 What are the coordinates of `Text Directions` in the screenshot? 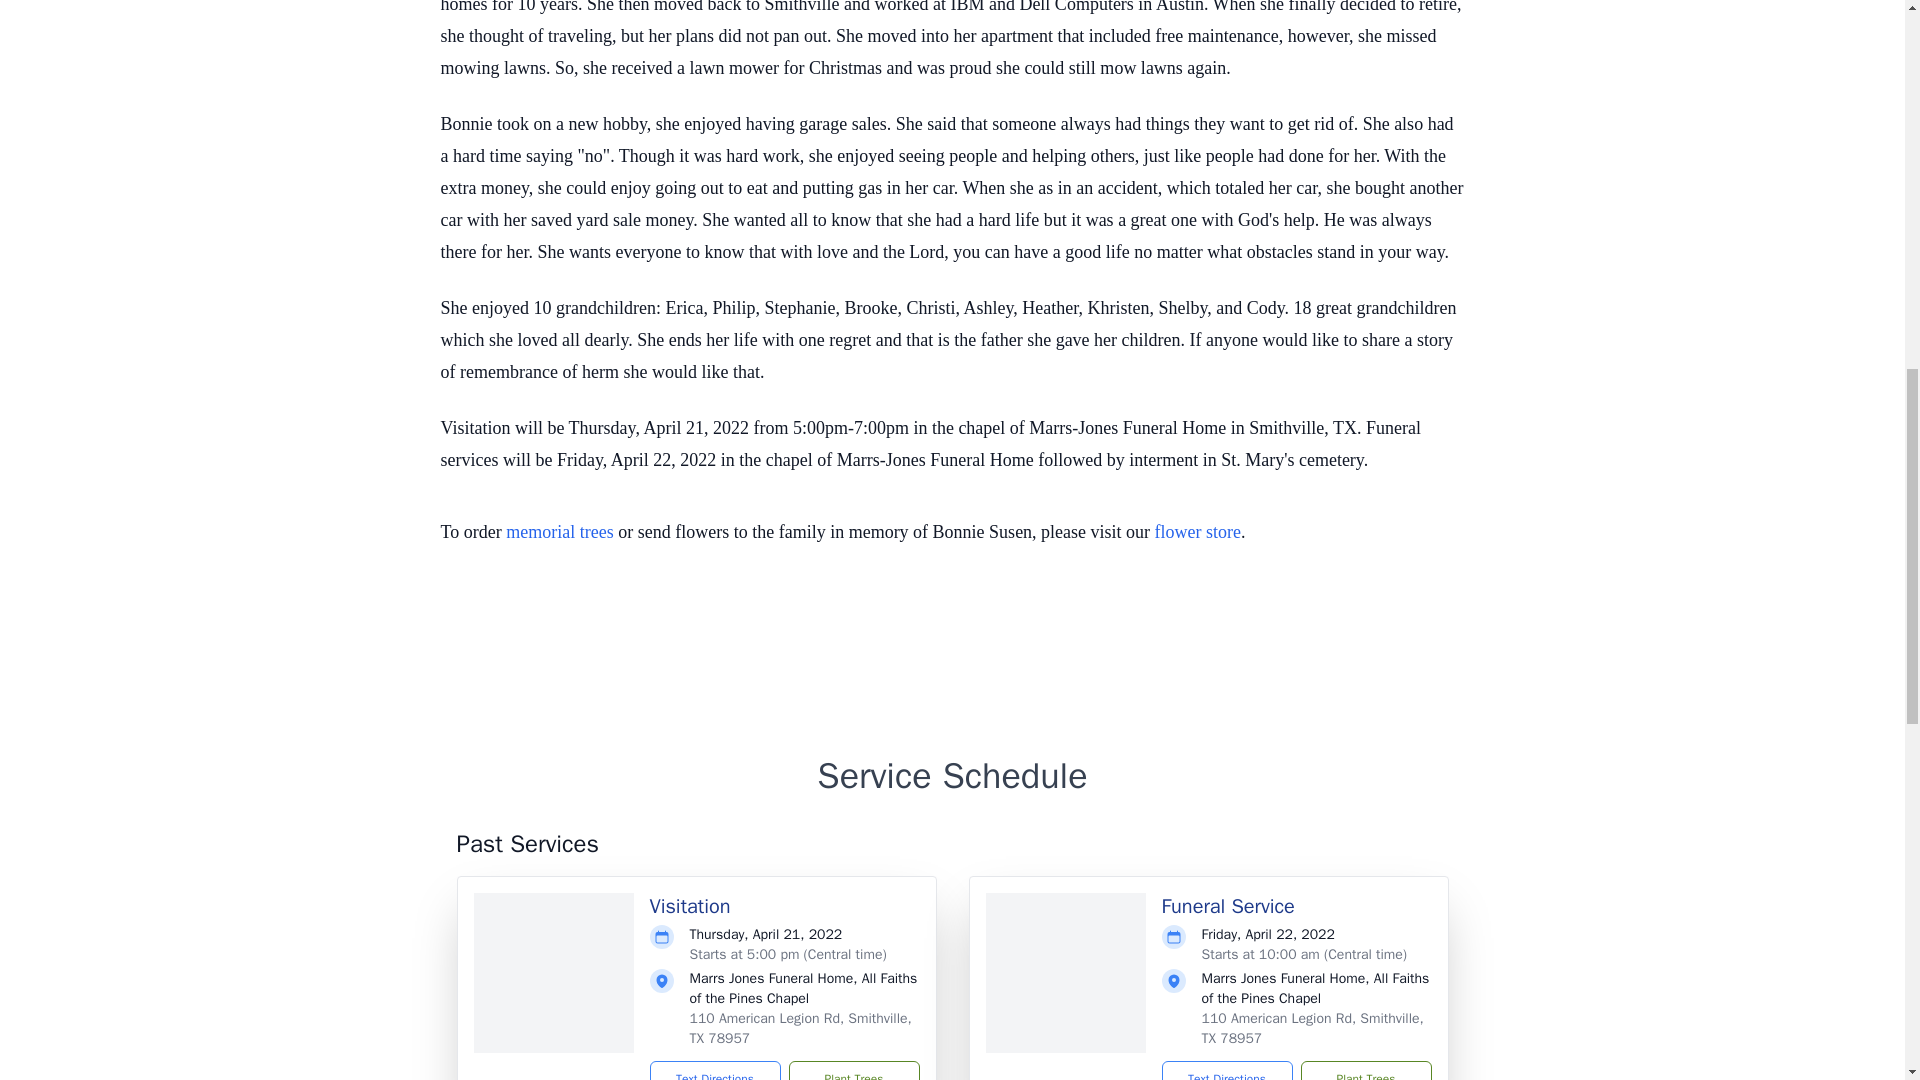 It's located at (716, 1070).